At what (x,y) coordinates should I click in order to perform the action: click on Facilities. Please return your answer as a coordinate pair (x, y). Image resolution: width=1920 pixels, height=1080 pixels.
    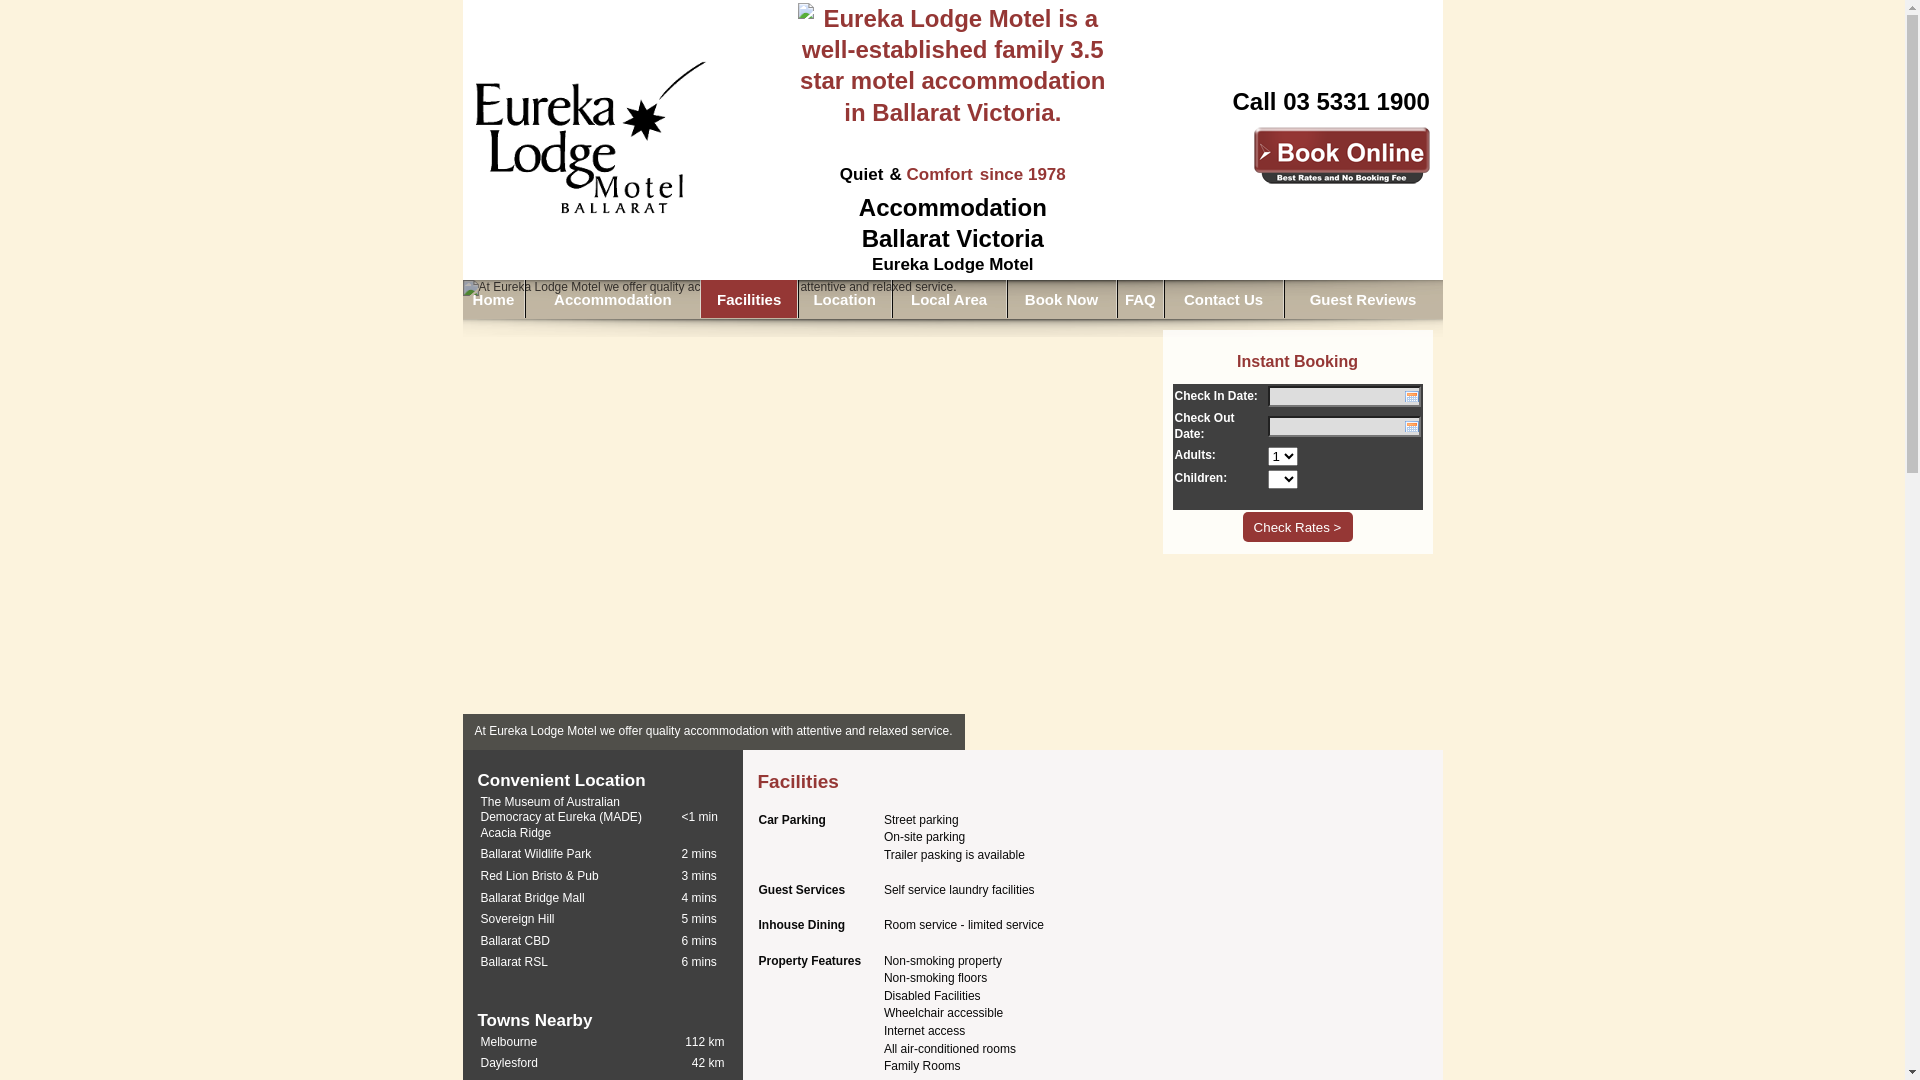
    Looking at the image, I should click on (749, 299).